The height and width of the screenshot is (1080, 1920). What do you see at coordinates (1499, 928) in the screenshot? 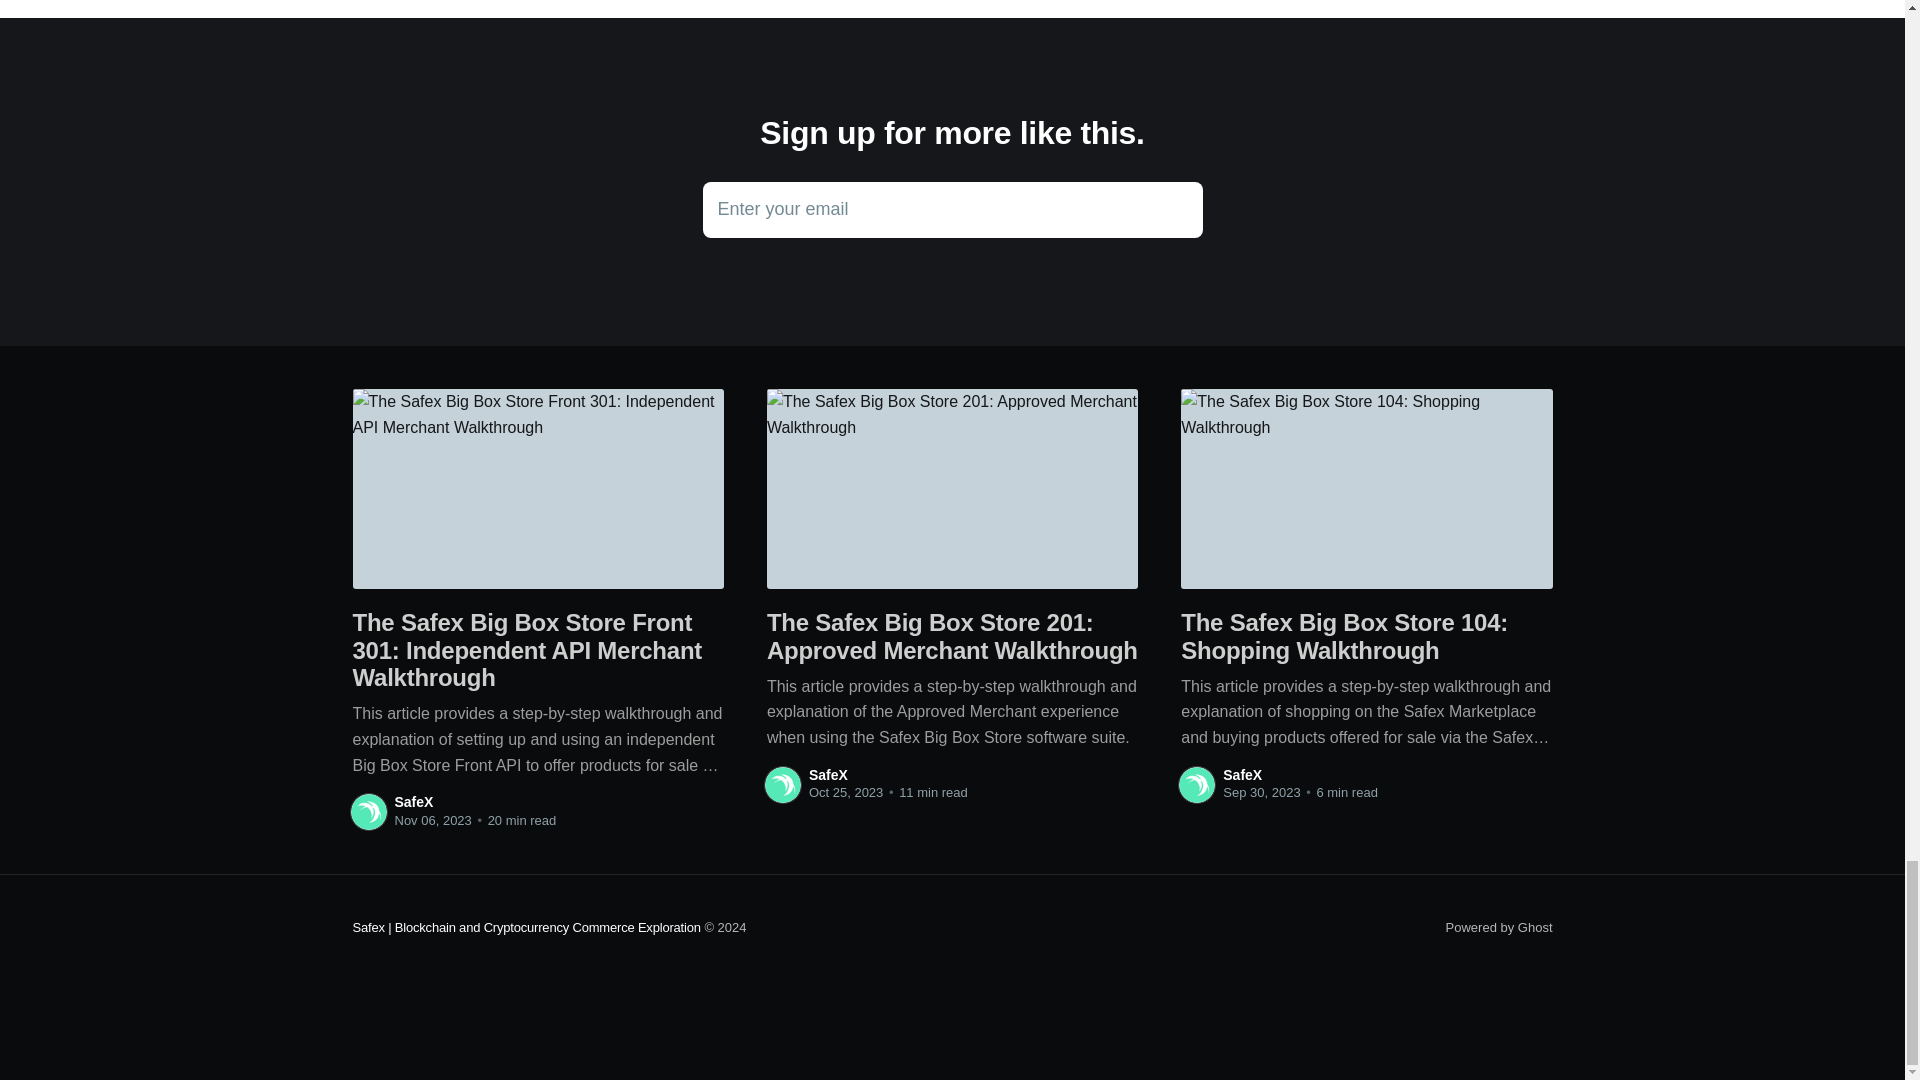
I see `SafeX` at bounding box center [1499, 928].